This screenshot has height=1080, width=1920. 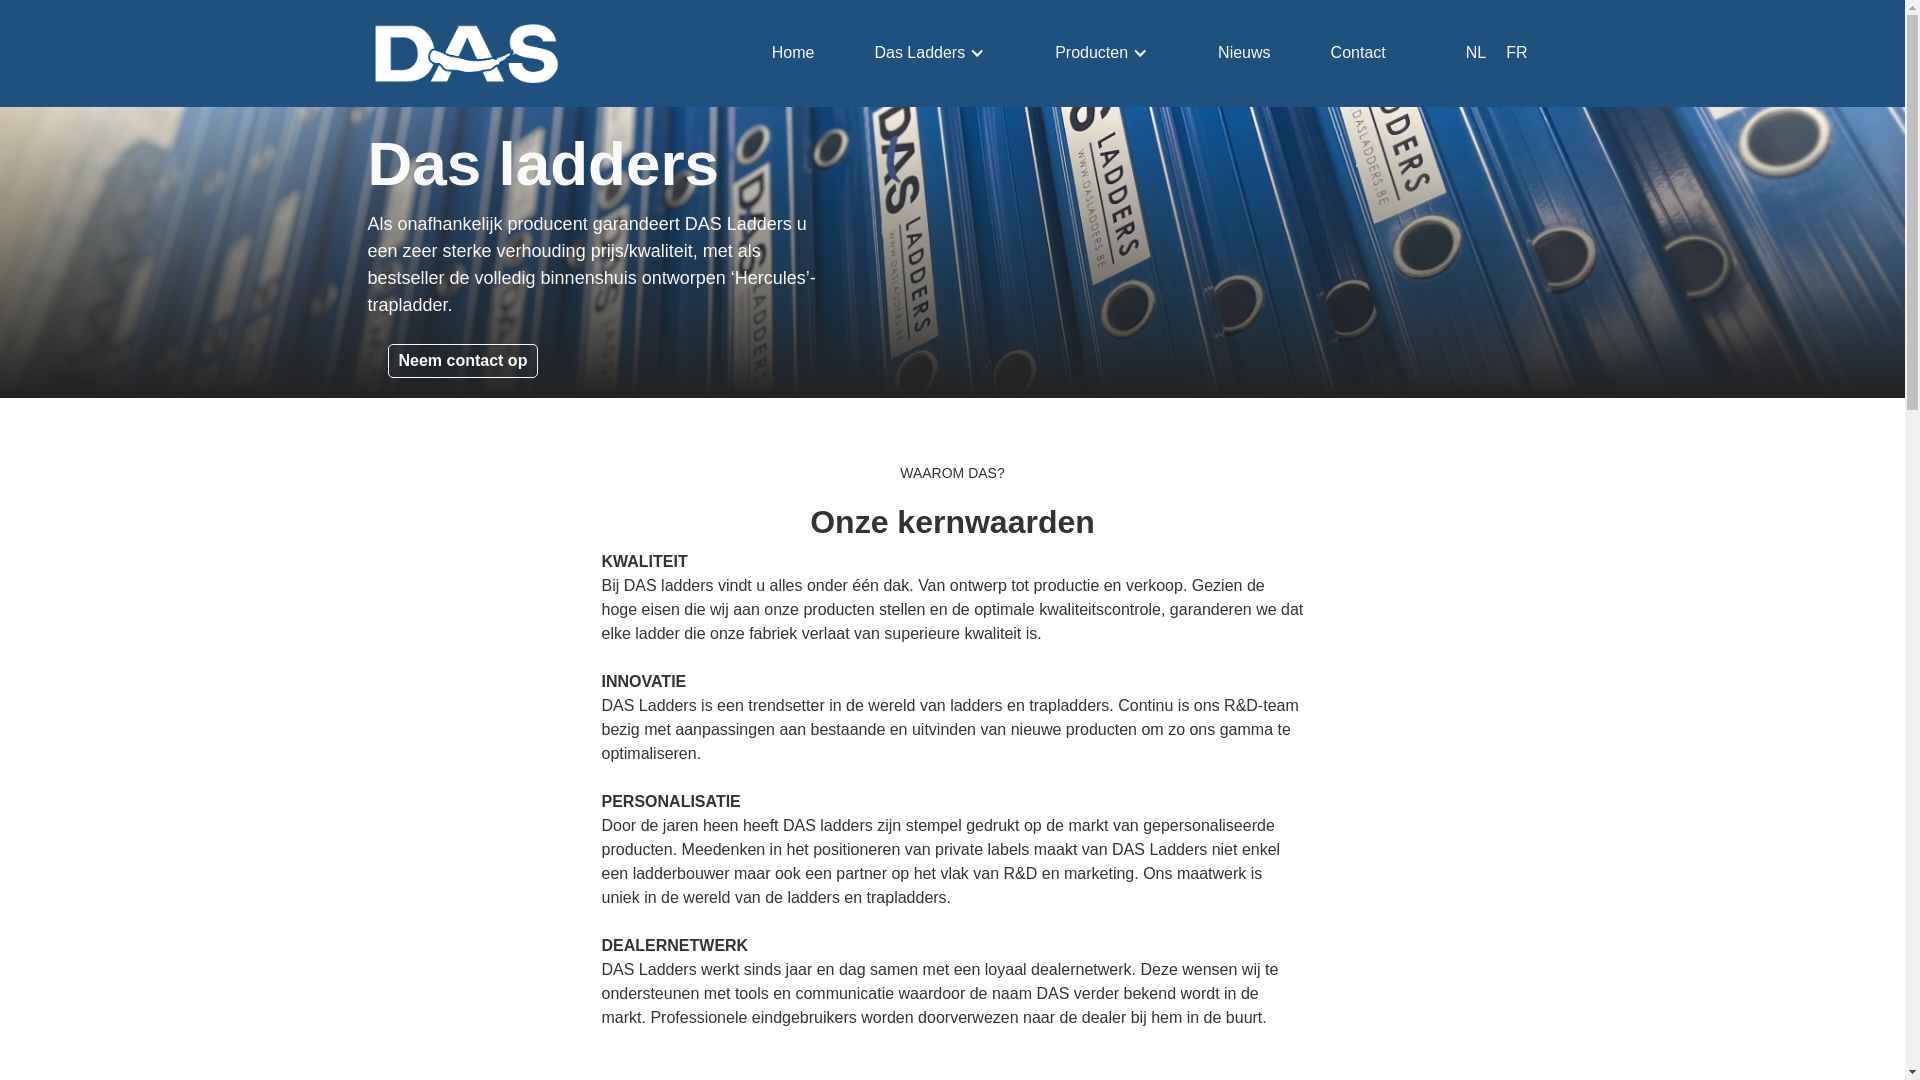 What do you see at coordinates (464, 361) in the screenshot?
I see `Neem contact op` at bounding box center [464, 361].